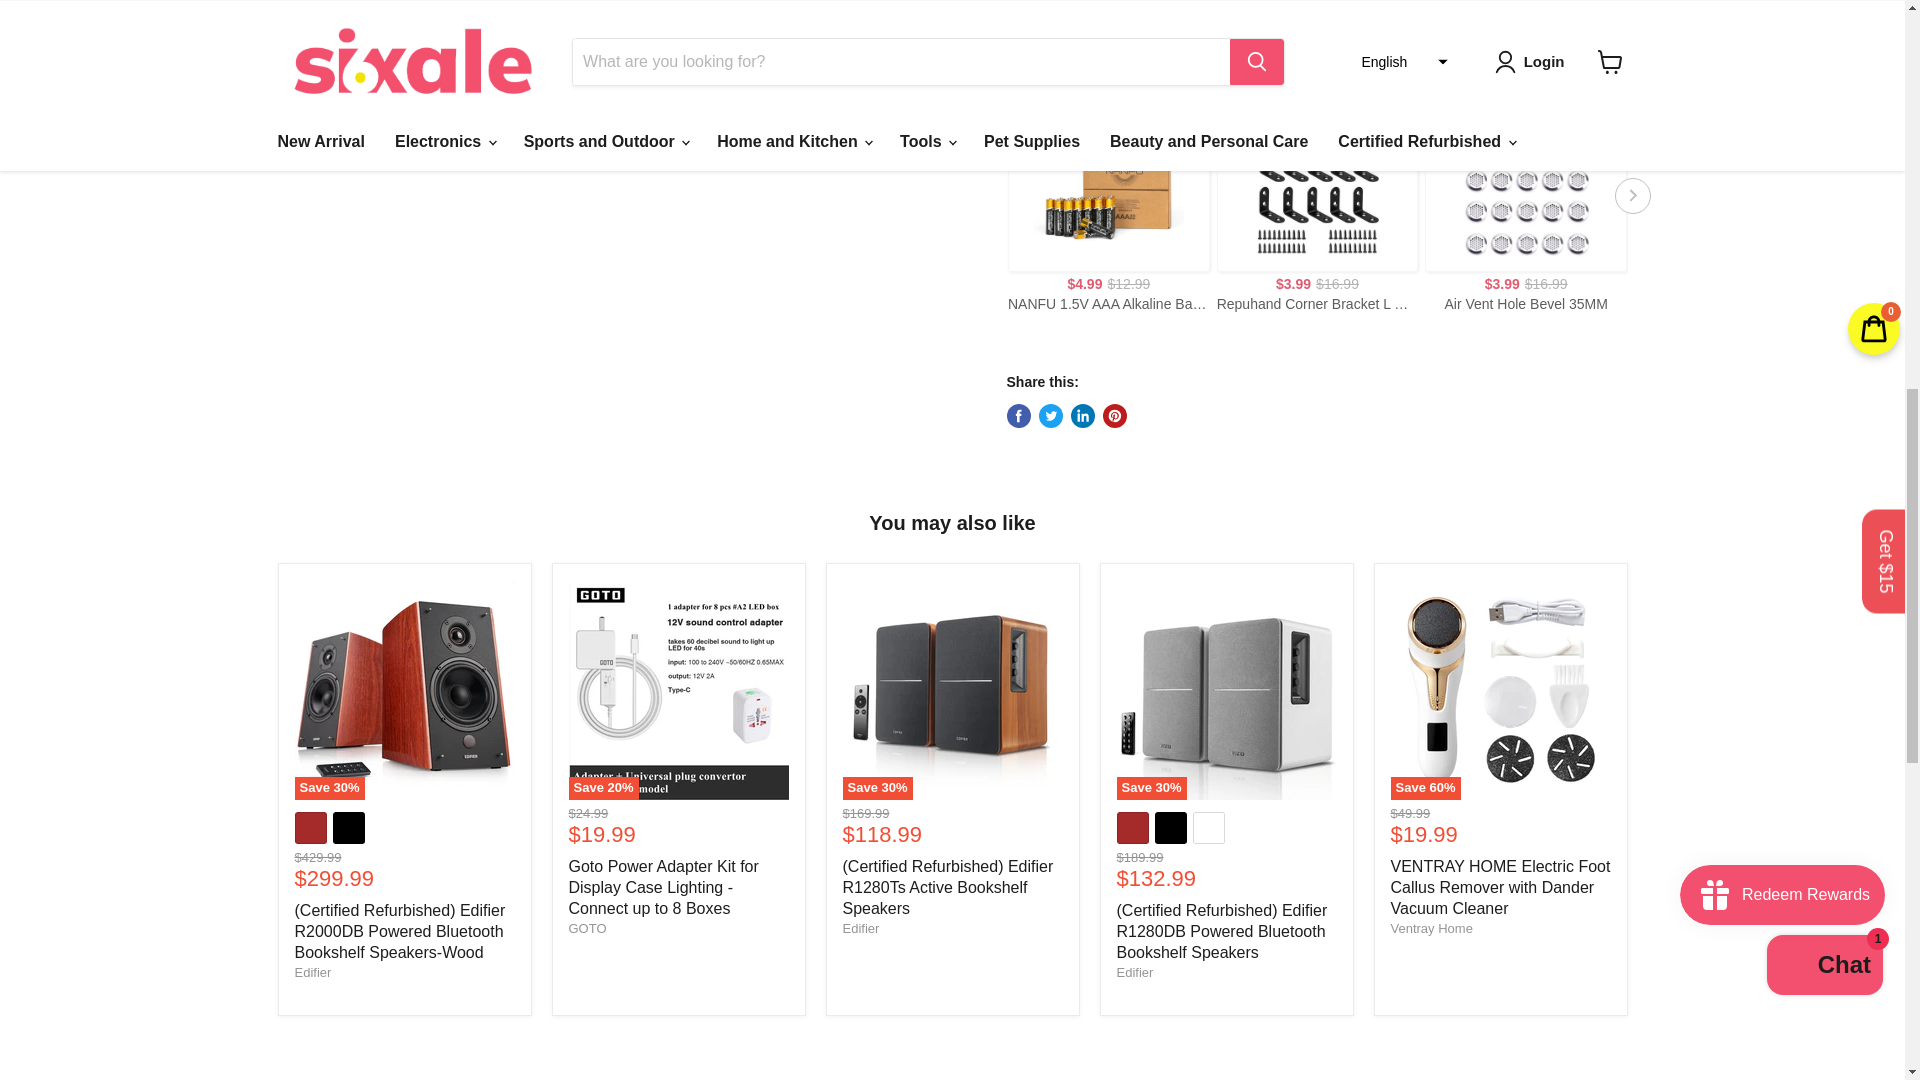 The image size is (1920, 1080). What do you see at coordinates (1134, 972) in the screenshot?
I see `Edifier` at bounding box center [1134, 972].